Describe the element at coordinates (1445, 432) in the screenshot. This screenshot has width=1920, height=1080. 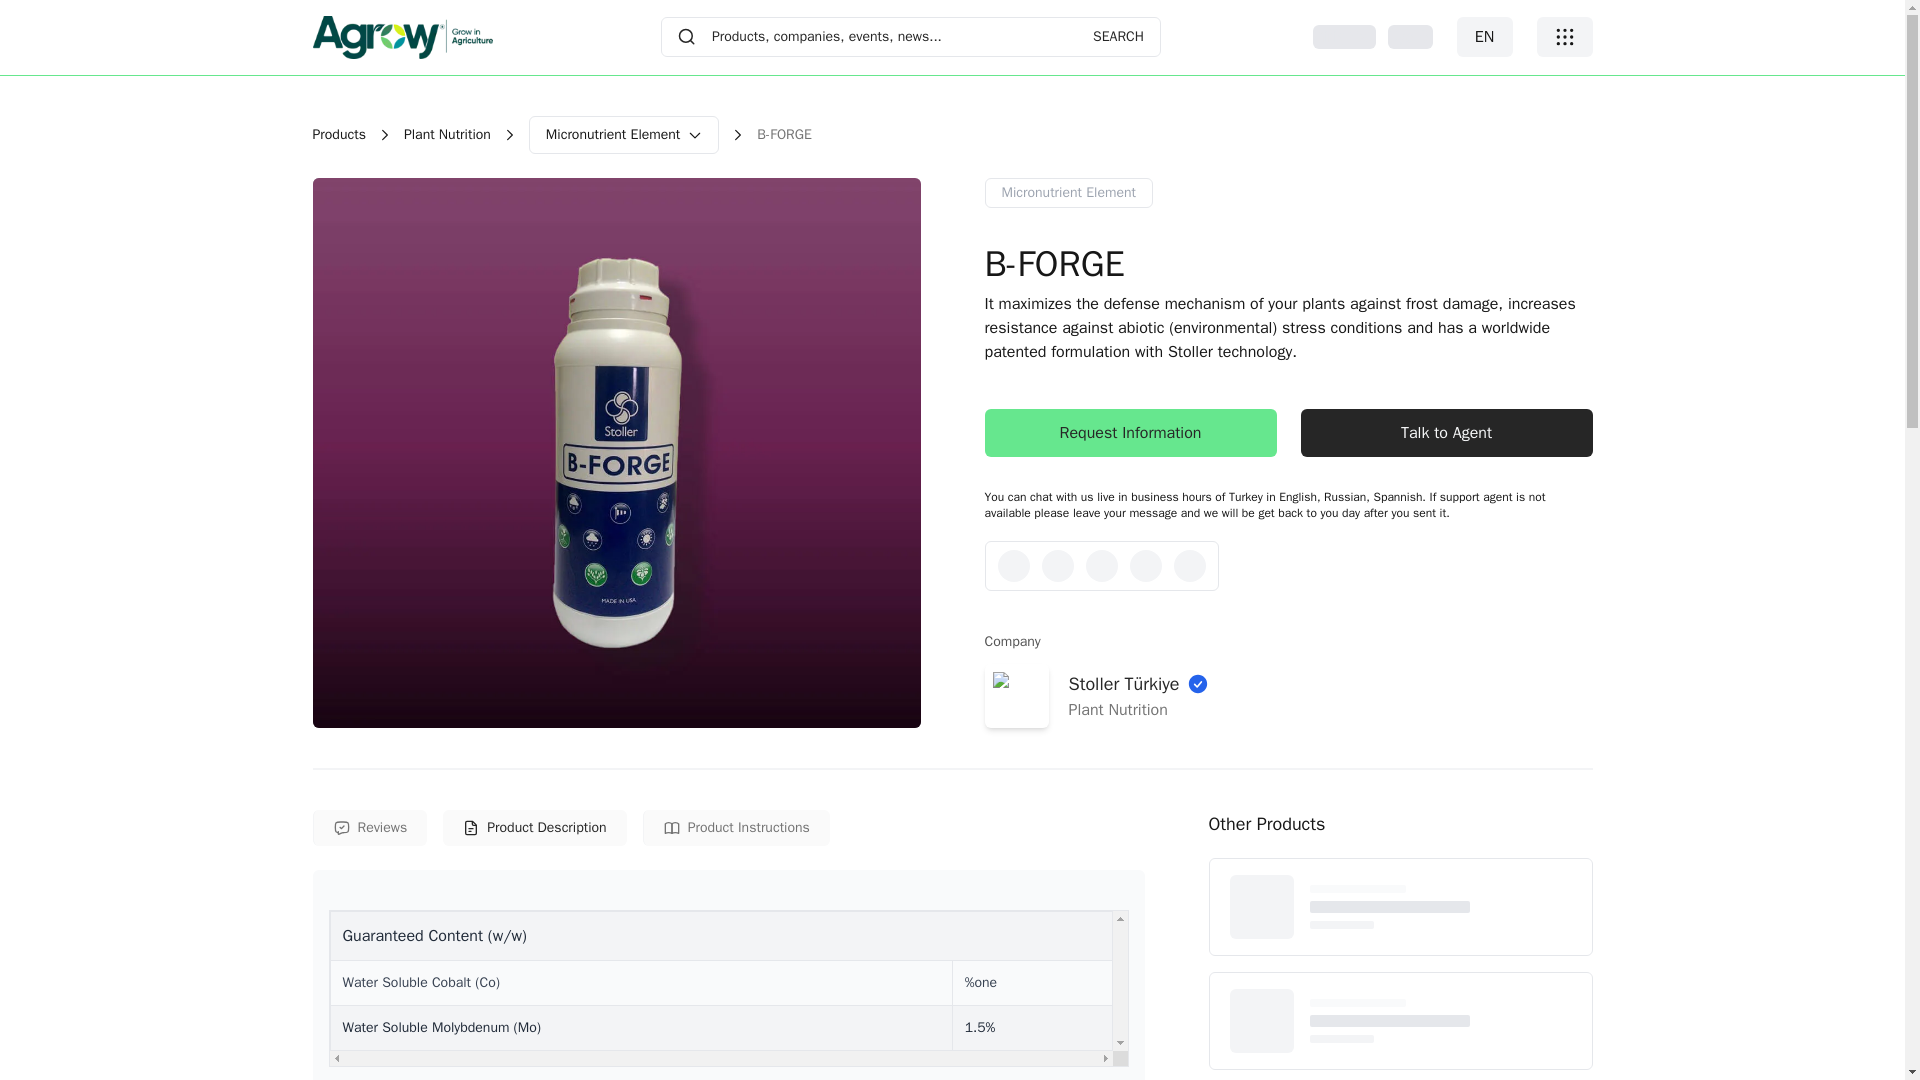
I see `Talk to Agent` at that location.